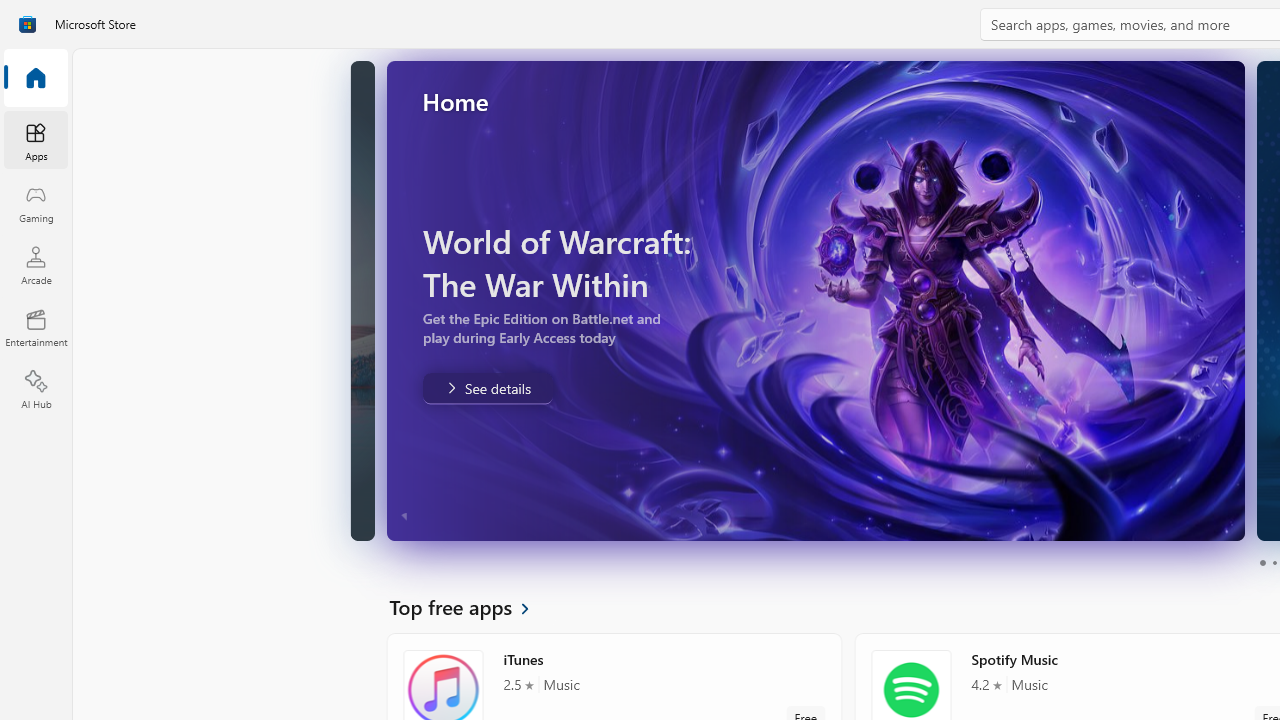  What do you see at coordinates (1274, 562) in the screenshot?
I see `Page 2` at bounding box center [1274, 562].